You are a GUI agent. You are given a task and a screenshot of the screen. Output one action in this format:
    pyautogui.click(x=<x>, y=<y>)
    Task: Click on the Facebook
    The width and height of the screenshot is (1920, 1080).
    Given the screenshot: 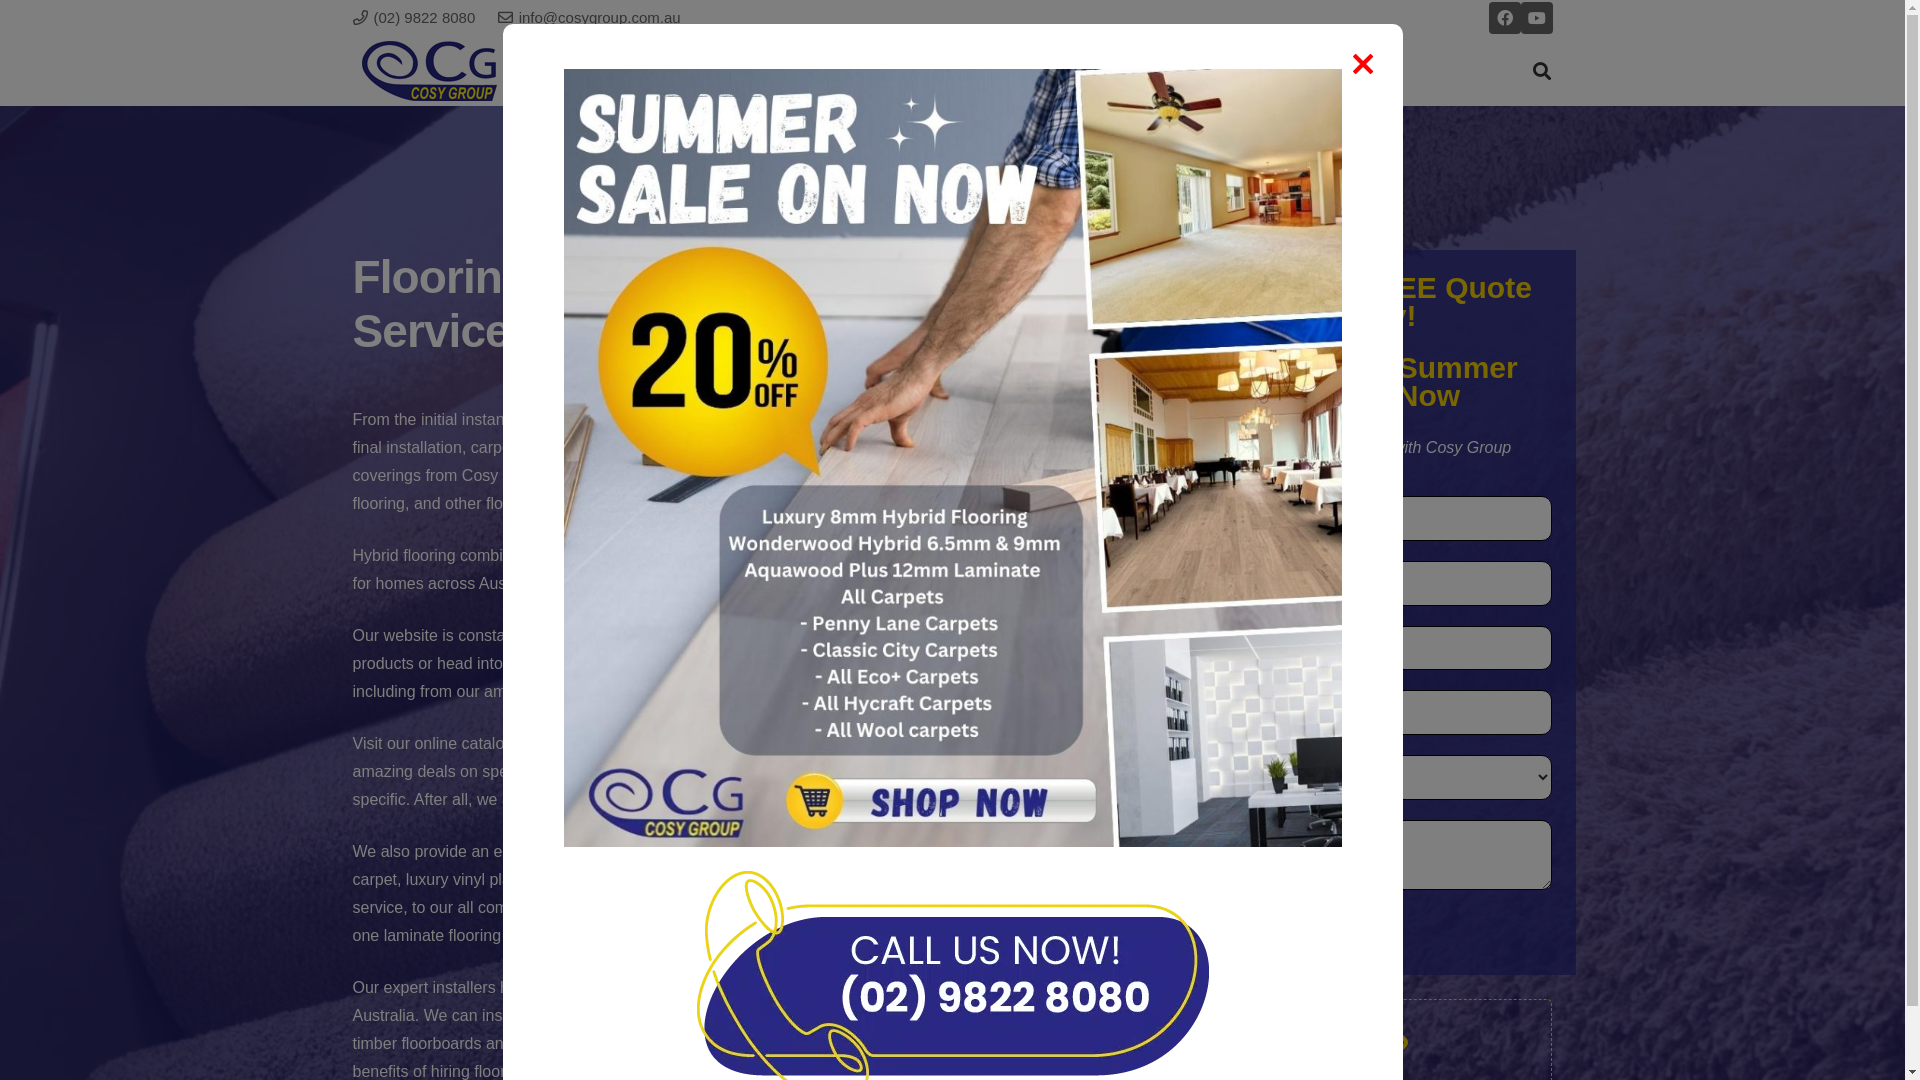 What is the action you would take?
    pyautogui.click(x=1504, y=18)
    